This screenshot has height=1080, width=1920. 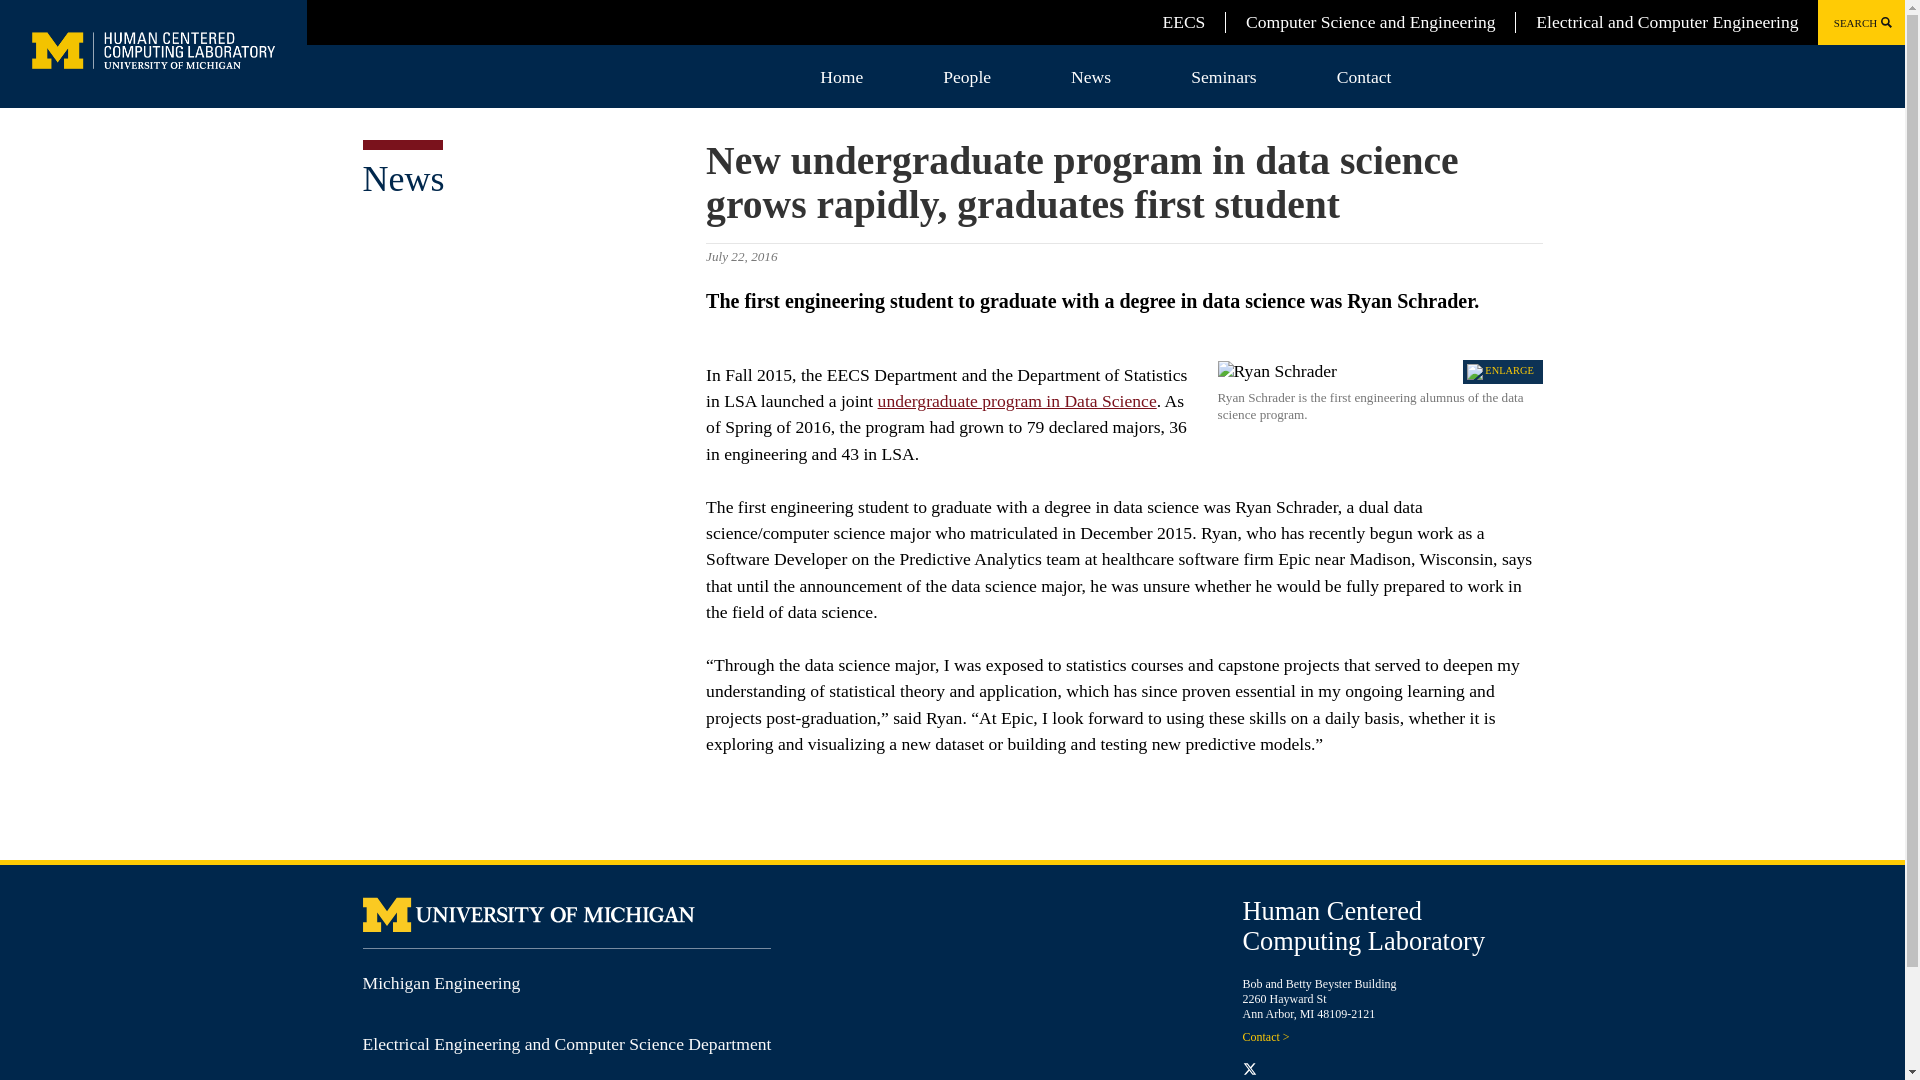 I want to click on People, so click(x=966, y=76).